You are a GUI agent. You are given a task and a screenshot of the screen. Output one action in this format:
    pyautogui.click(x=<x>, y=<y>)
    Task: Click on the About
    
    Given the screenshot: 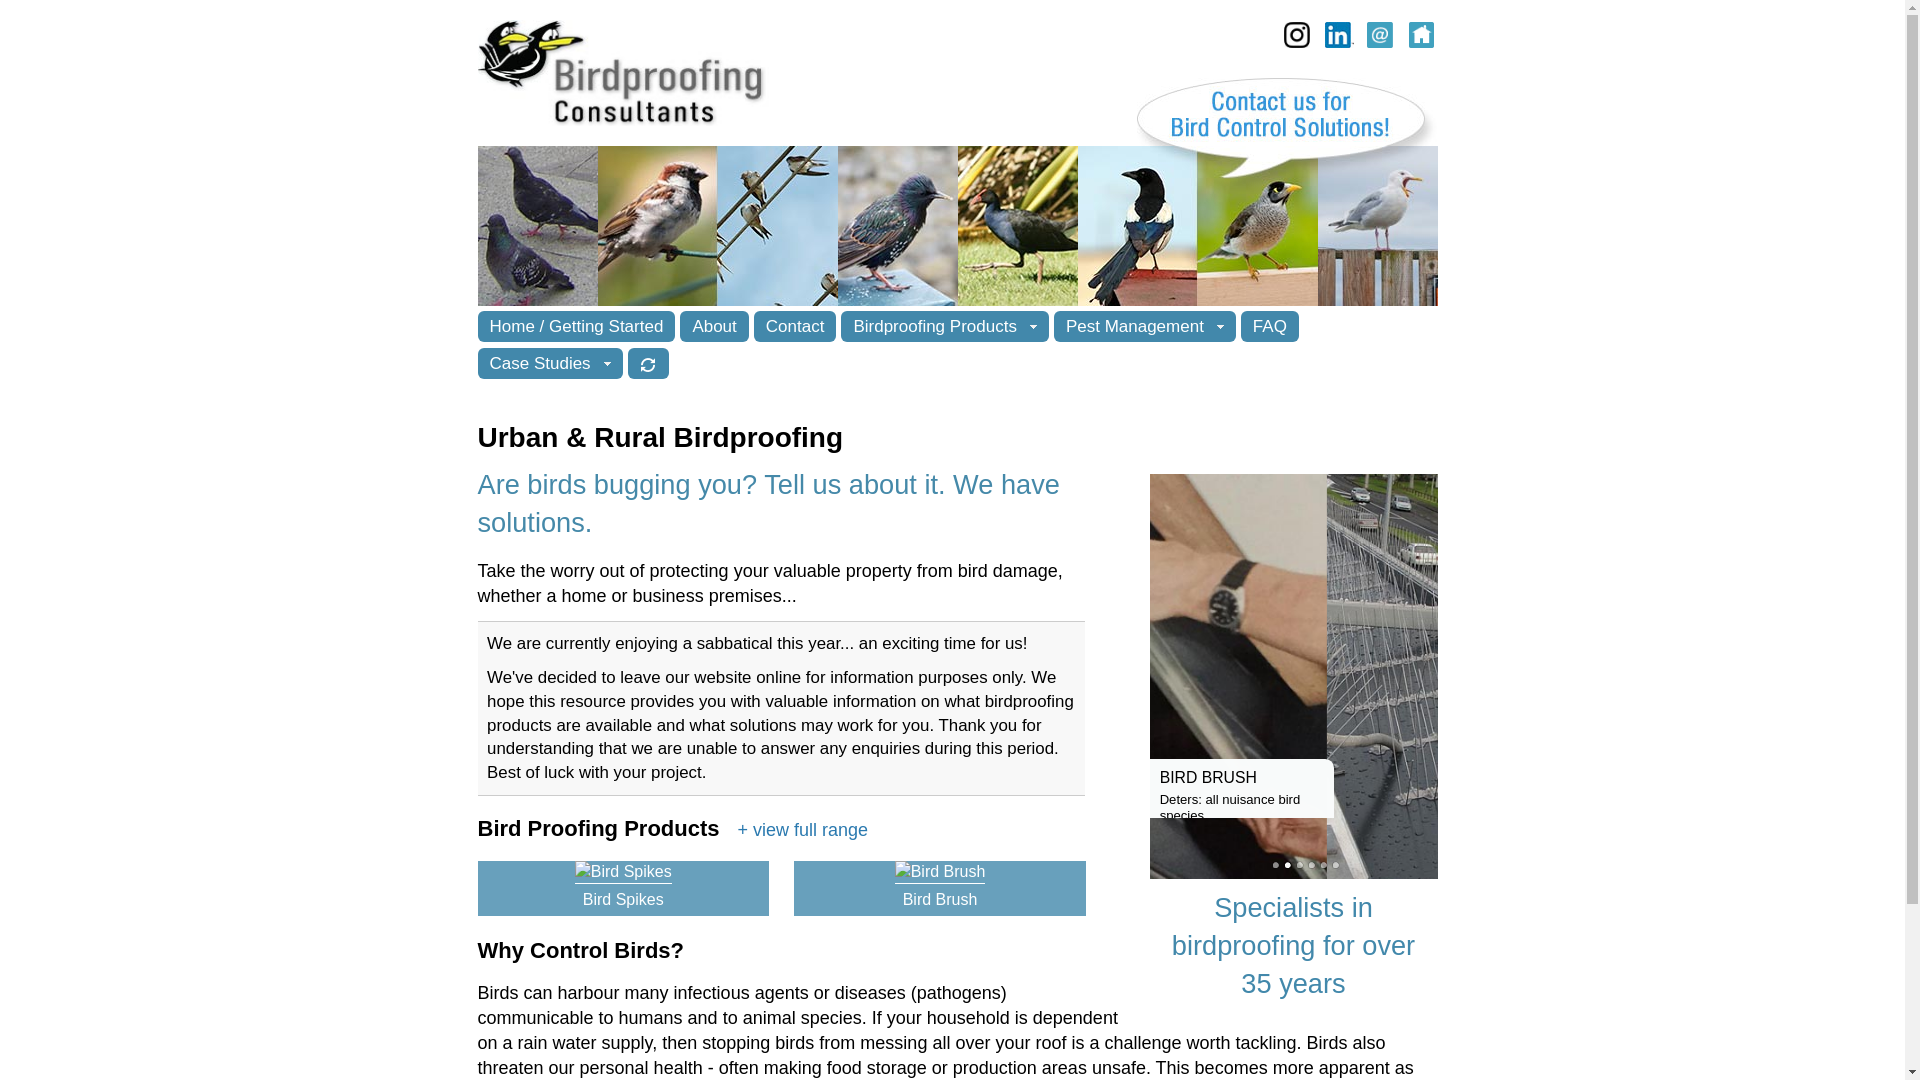 What is the action you would take?
    pyautogui.click(x=714, y=326)
    